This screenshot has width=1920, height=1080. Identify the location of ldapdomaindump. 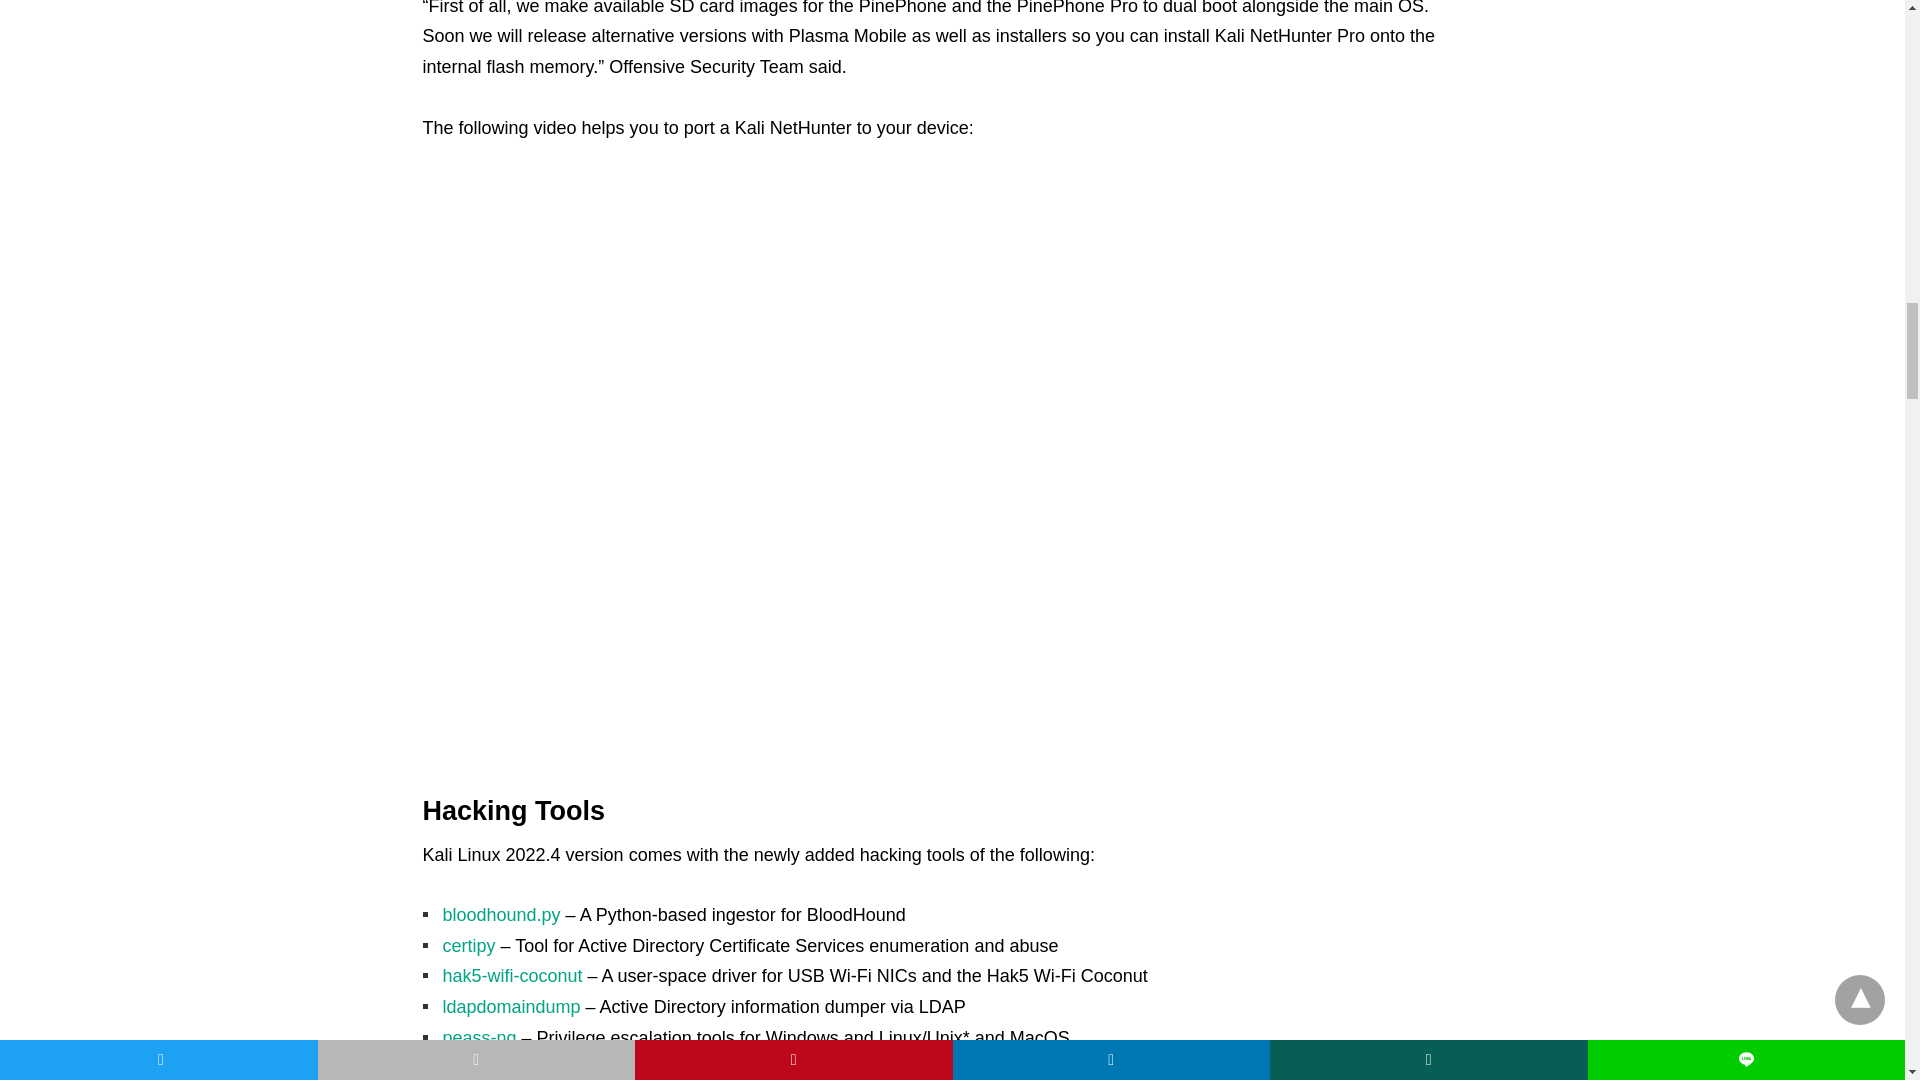
(510, 1006).